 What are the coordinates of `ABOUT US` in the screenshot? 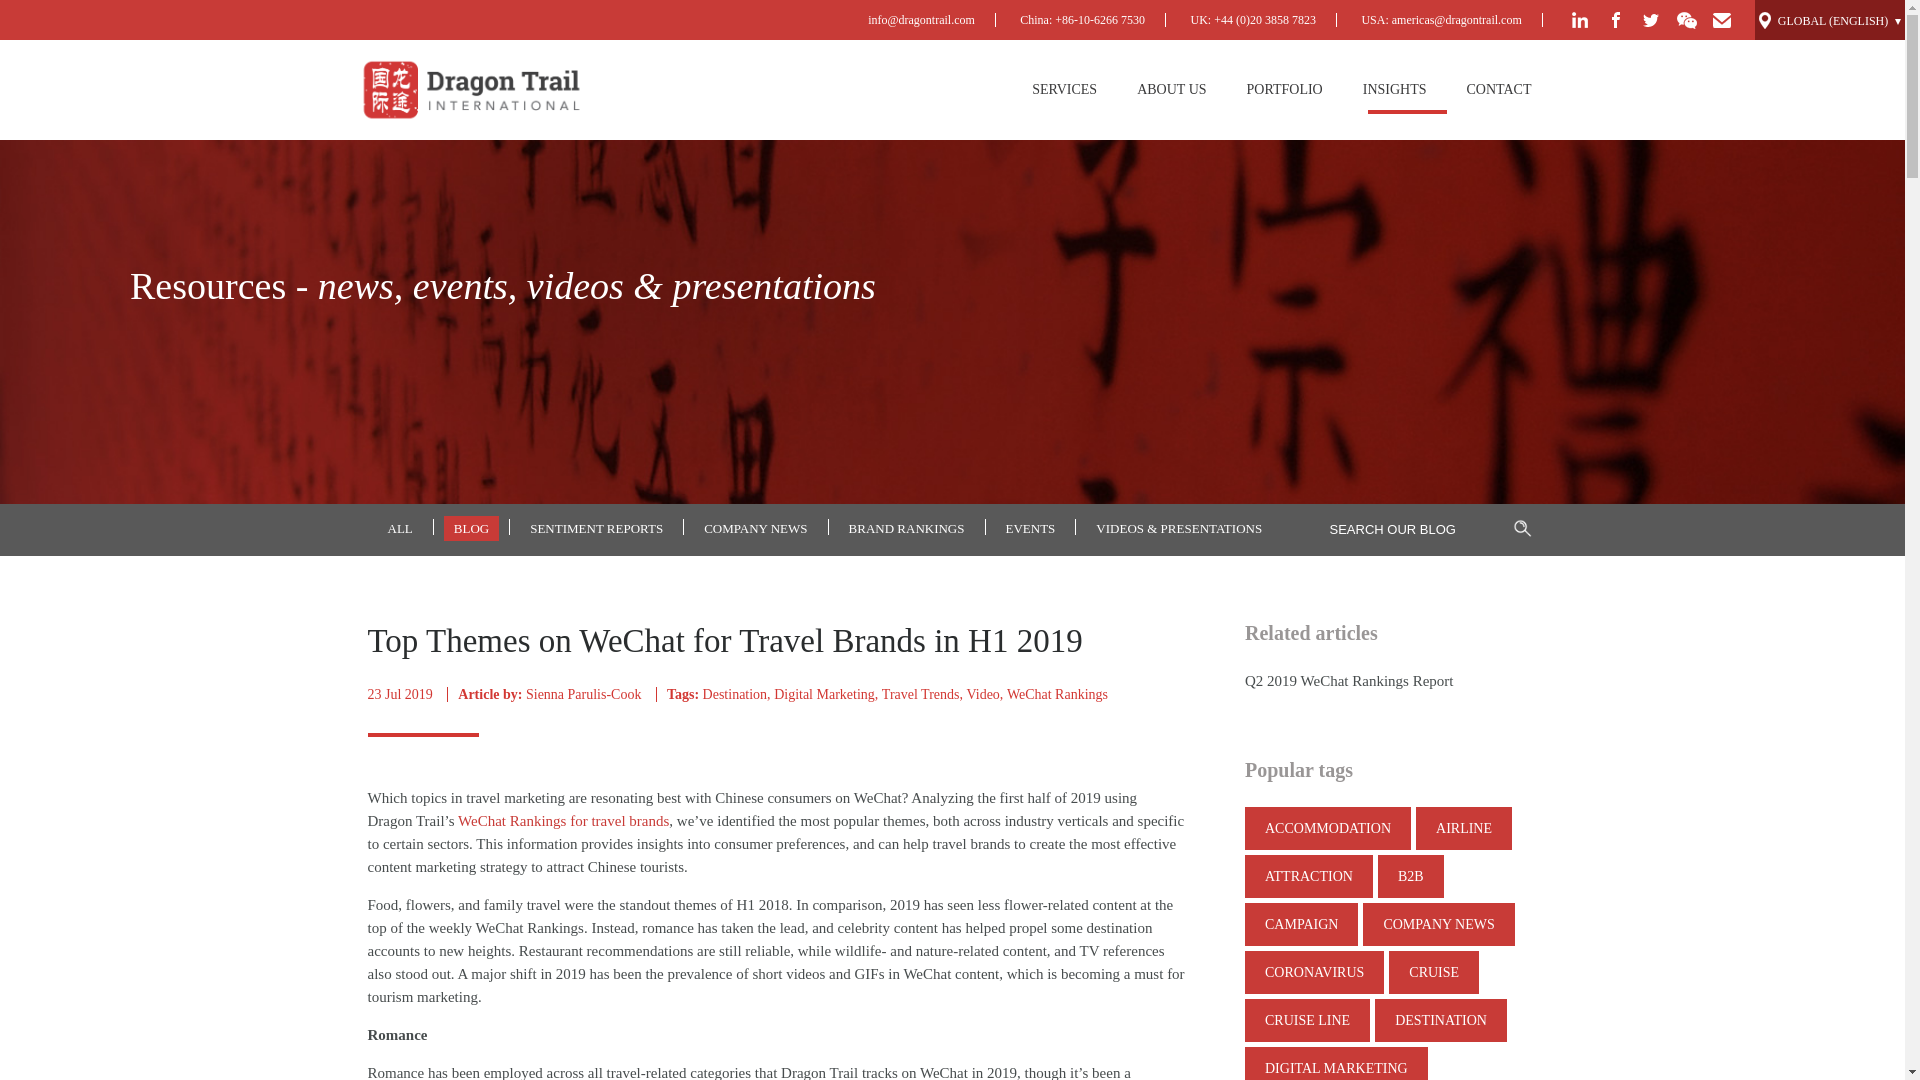 It's located at (1172, 90).